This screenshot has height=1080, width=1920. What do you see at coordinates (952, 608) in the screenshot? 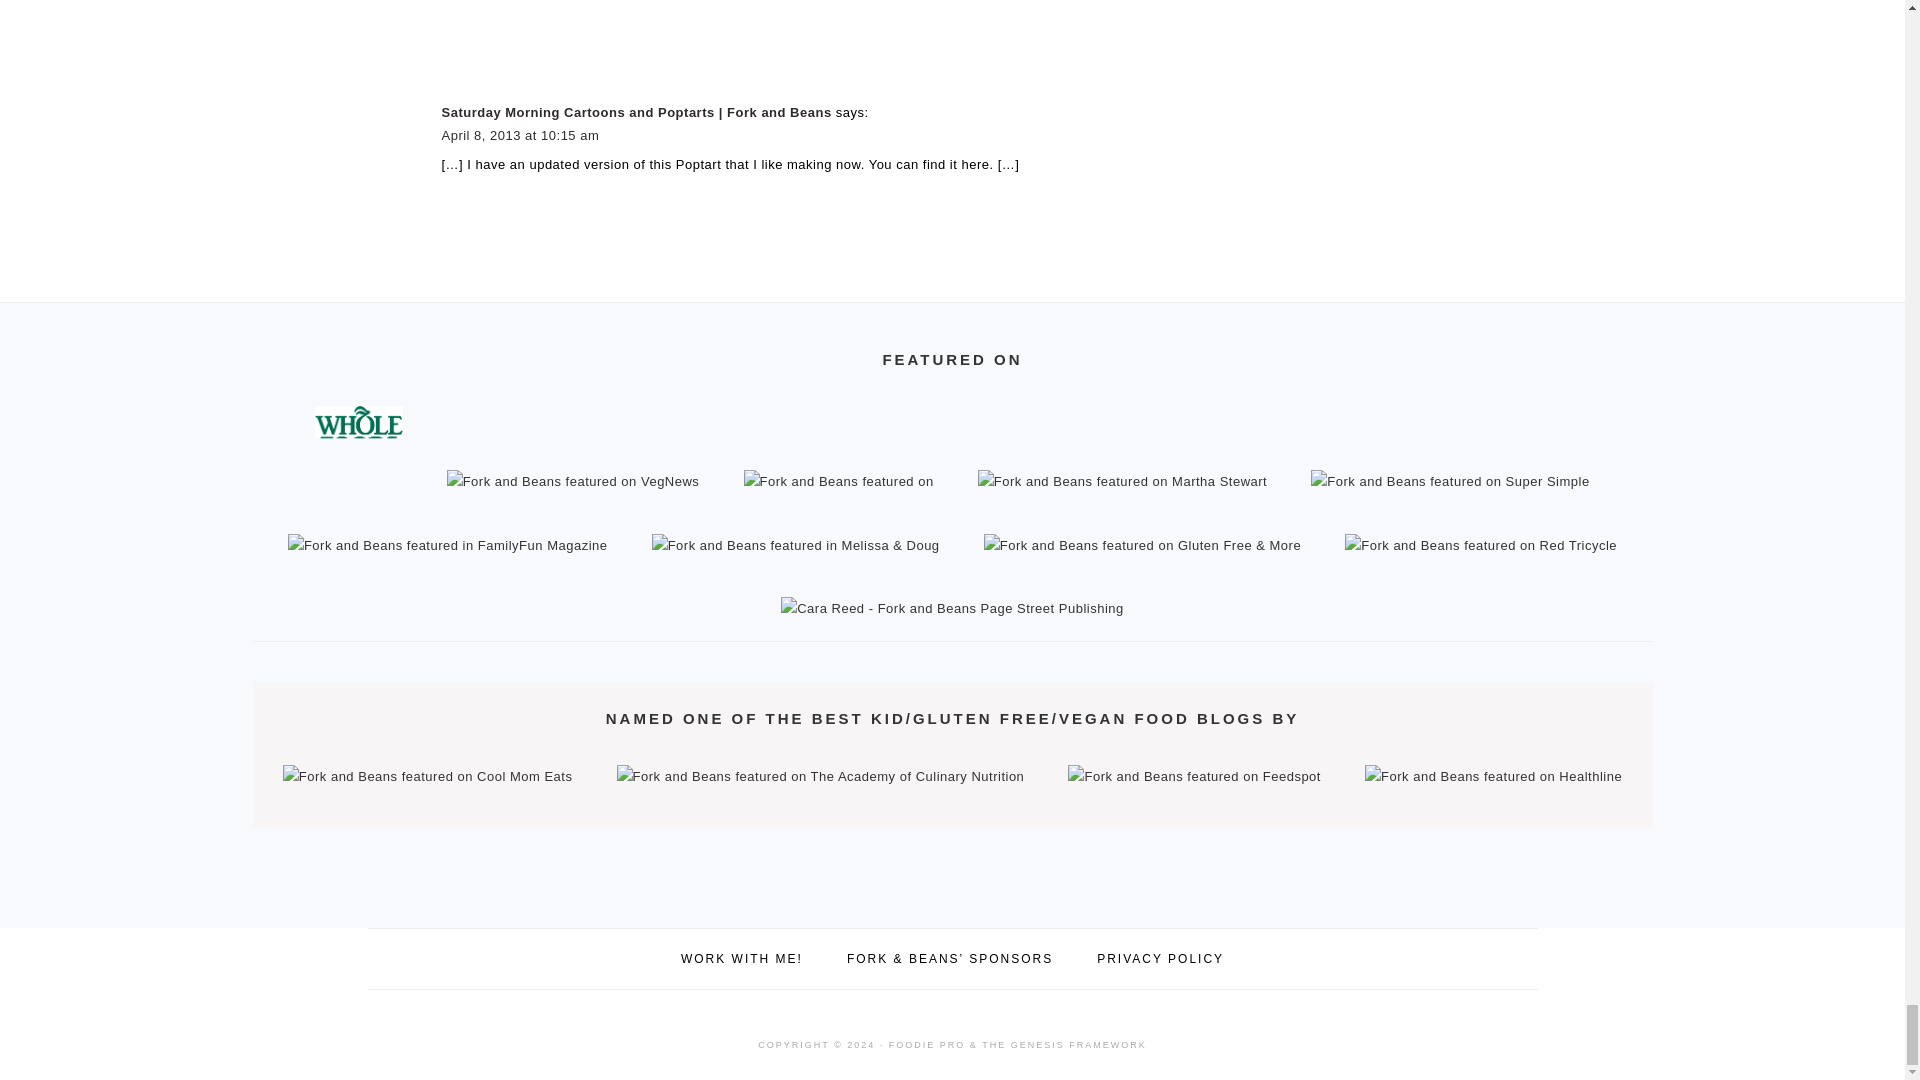
I see `Cara Reed - Fork and Beans Page Street Publishing` at bounding box center [952, 608].